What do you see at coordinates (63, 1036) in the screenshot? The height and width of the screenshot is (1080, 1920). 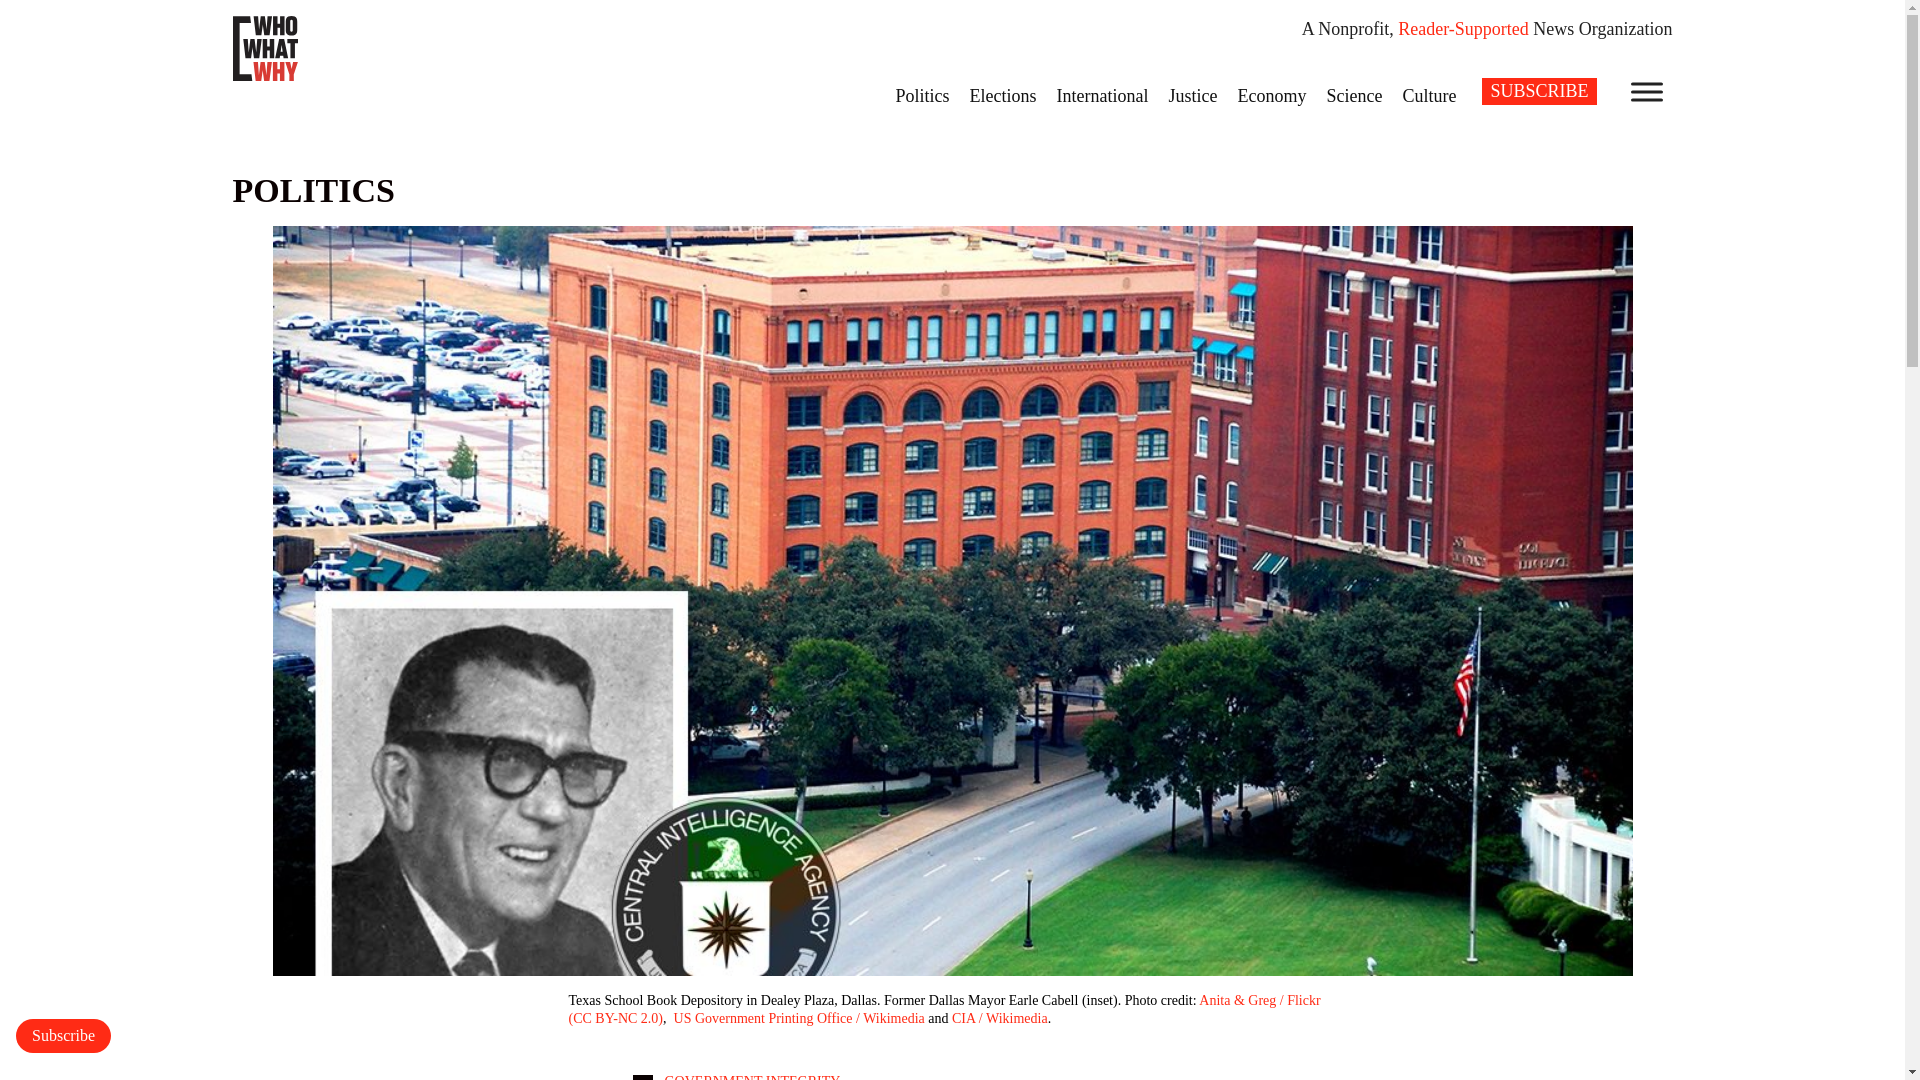 I see `Subscribe` at bounding box center [63, 1036].